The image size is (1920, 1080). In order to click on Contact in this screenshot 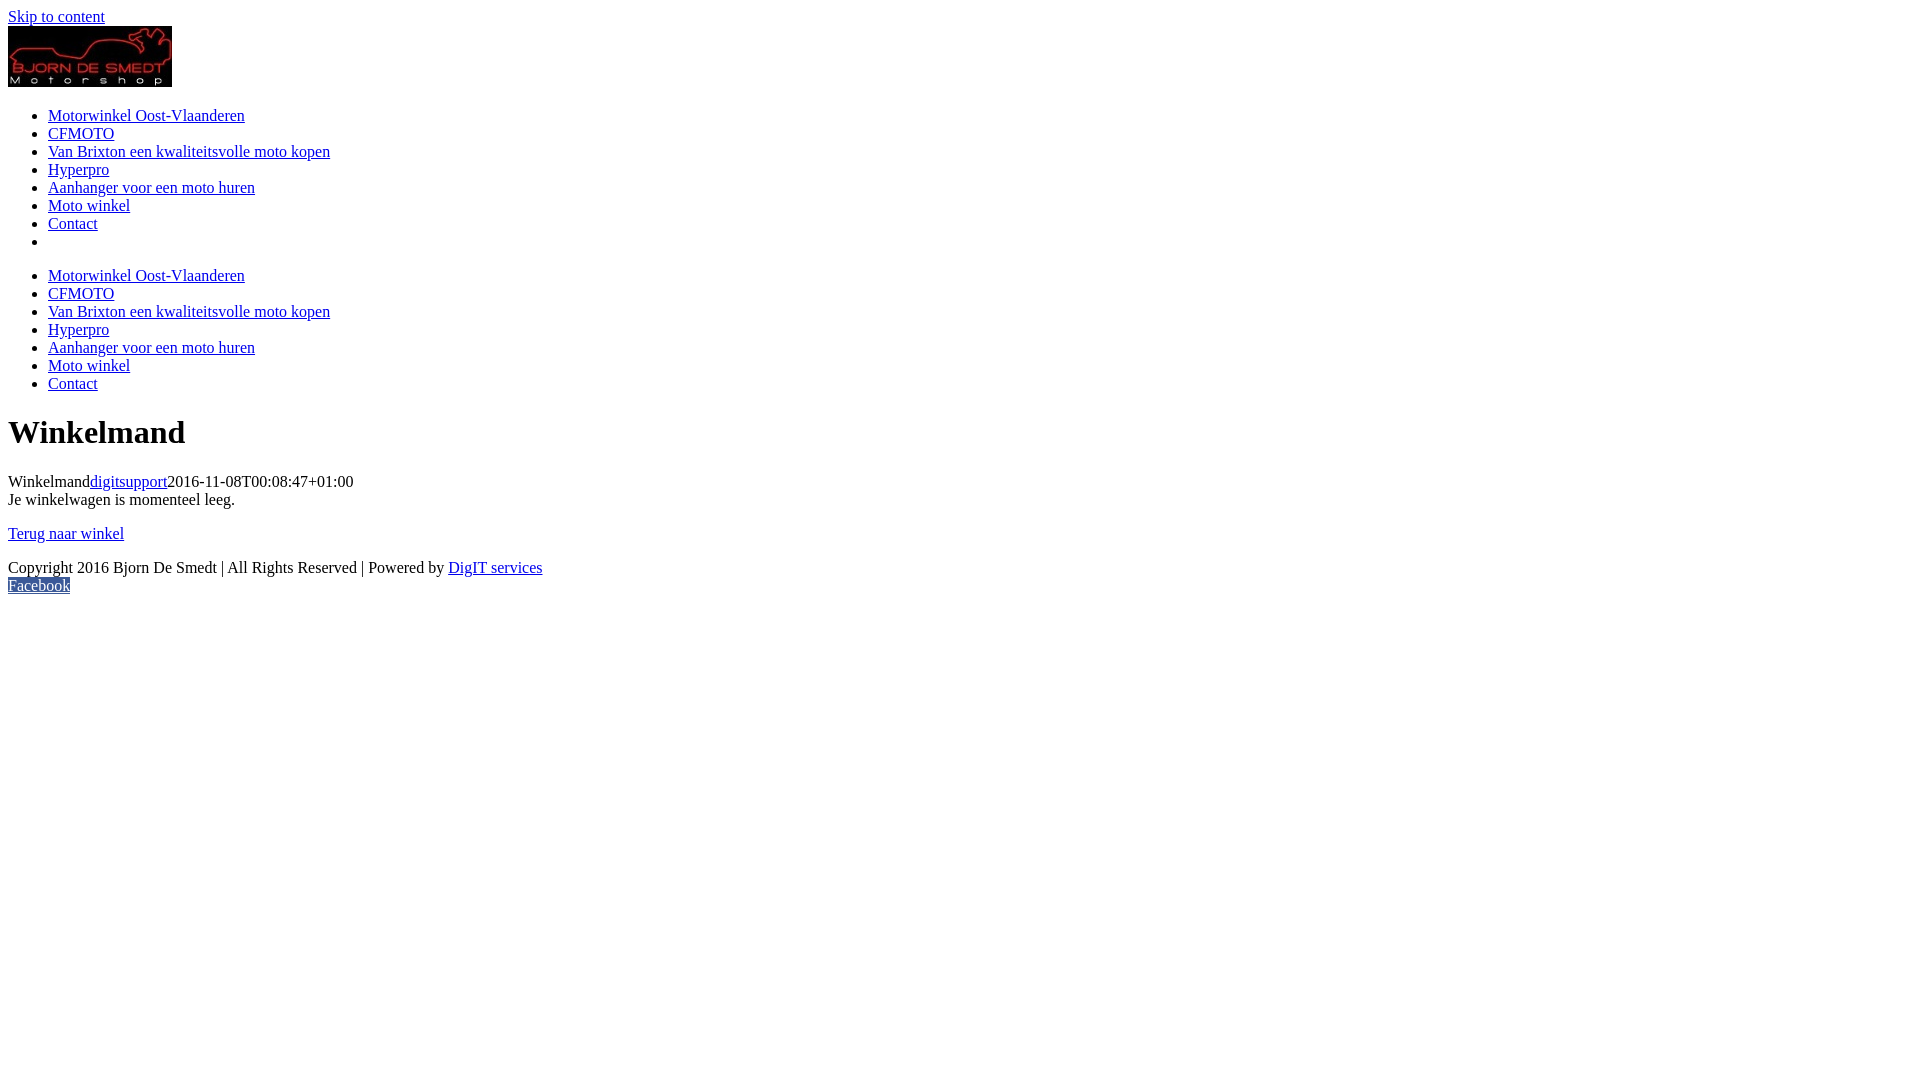, I will do `click(73, 384)`.